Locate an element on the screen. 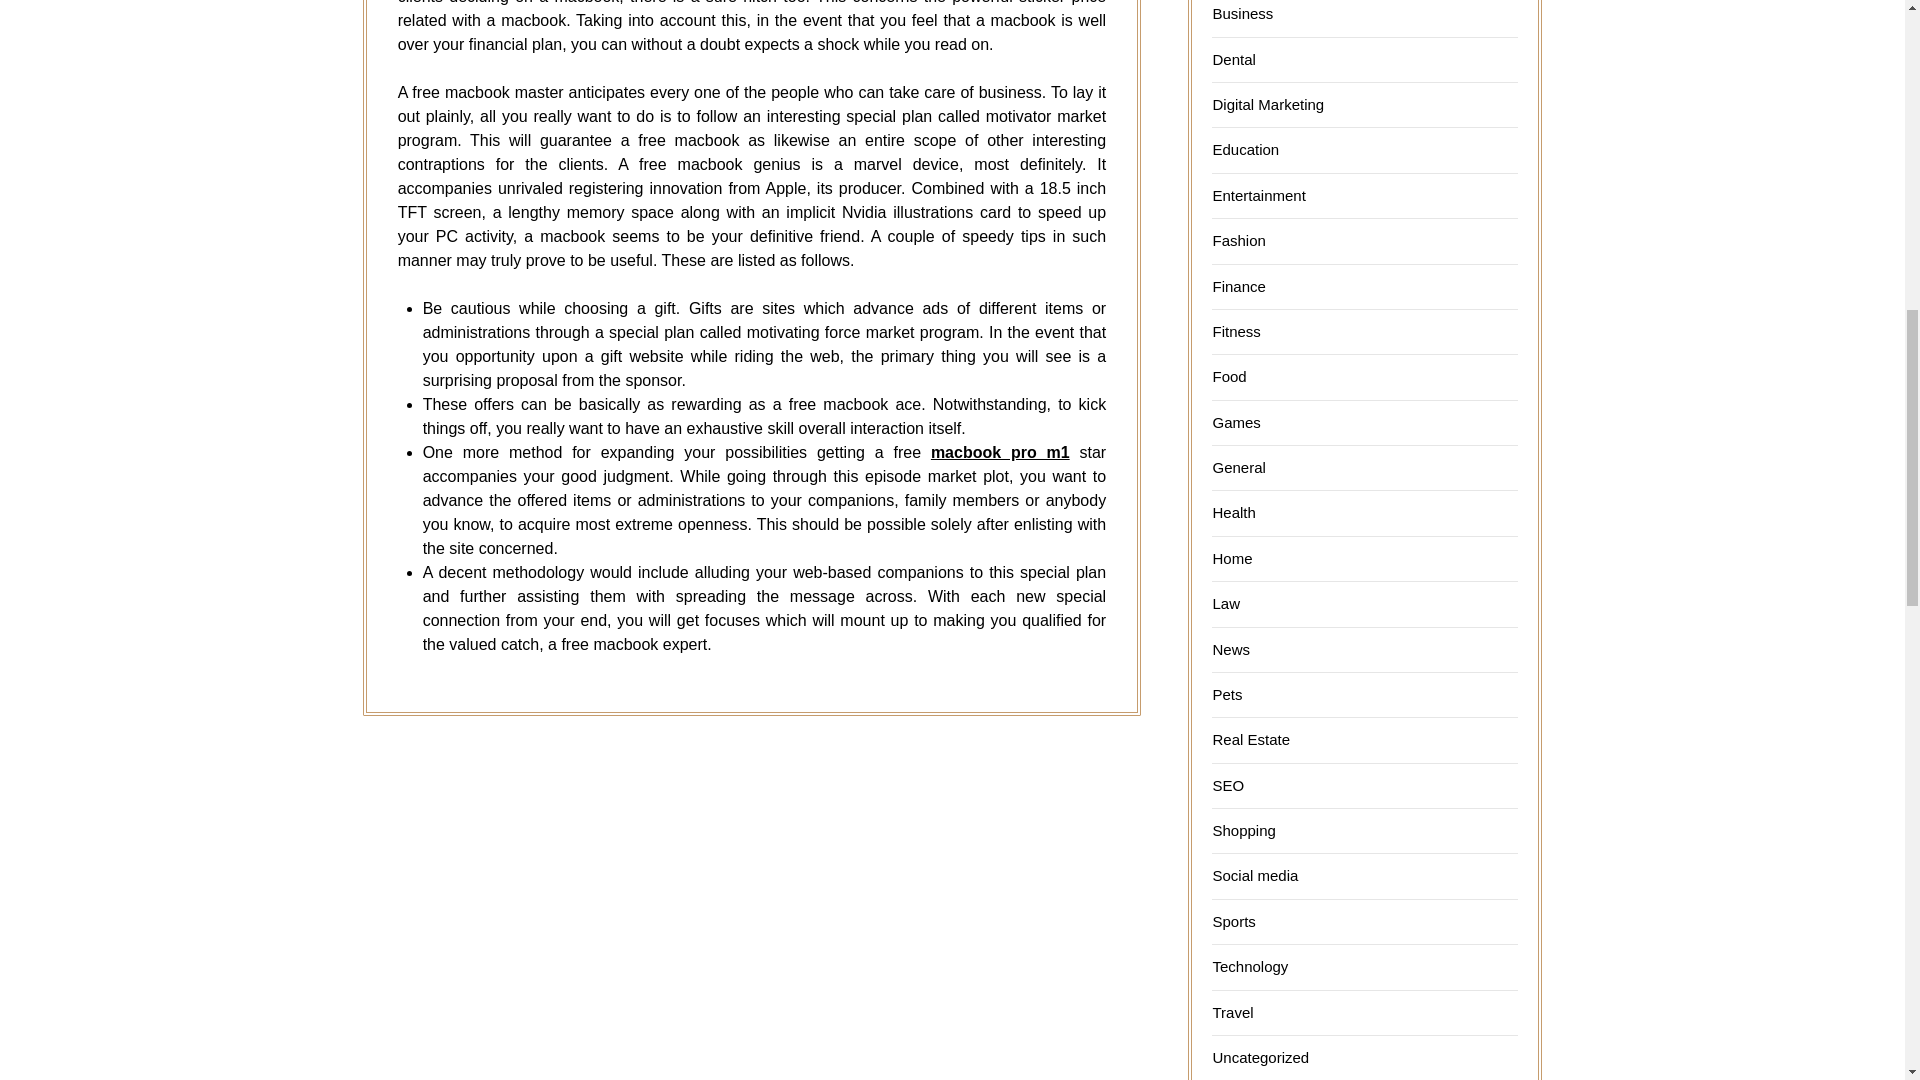  Games is located at coordinates (1235, 422).